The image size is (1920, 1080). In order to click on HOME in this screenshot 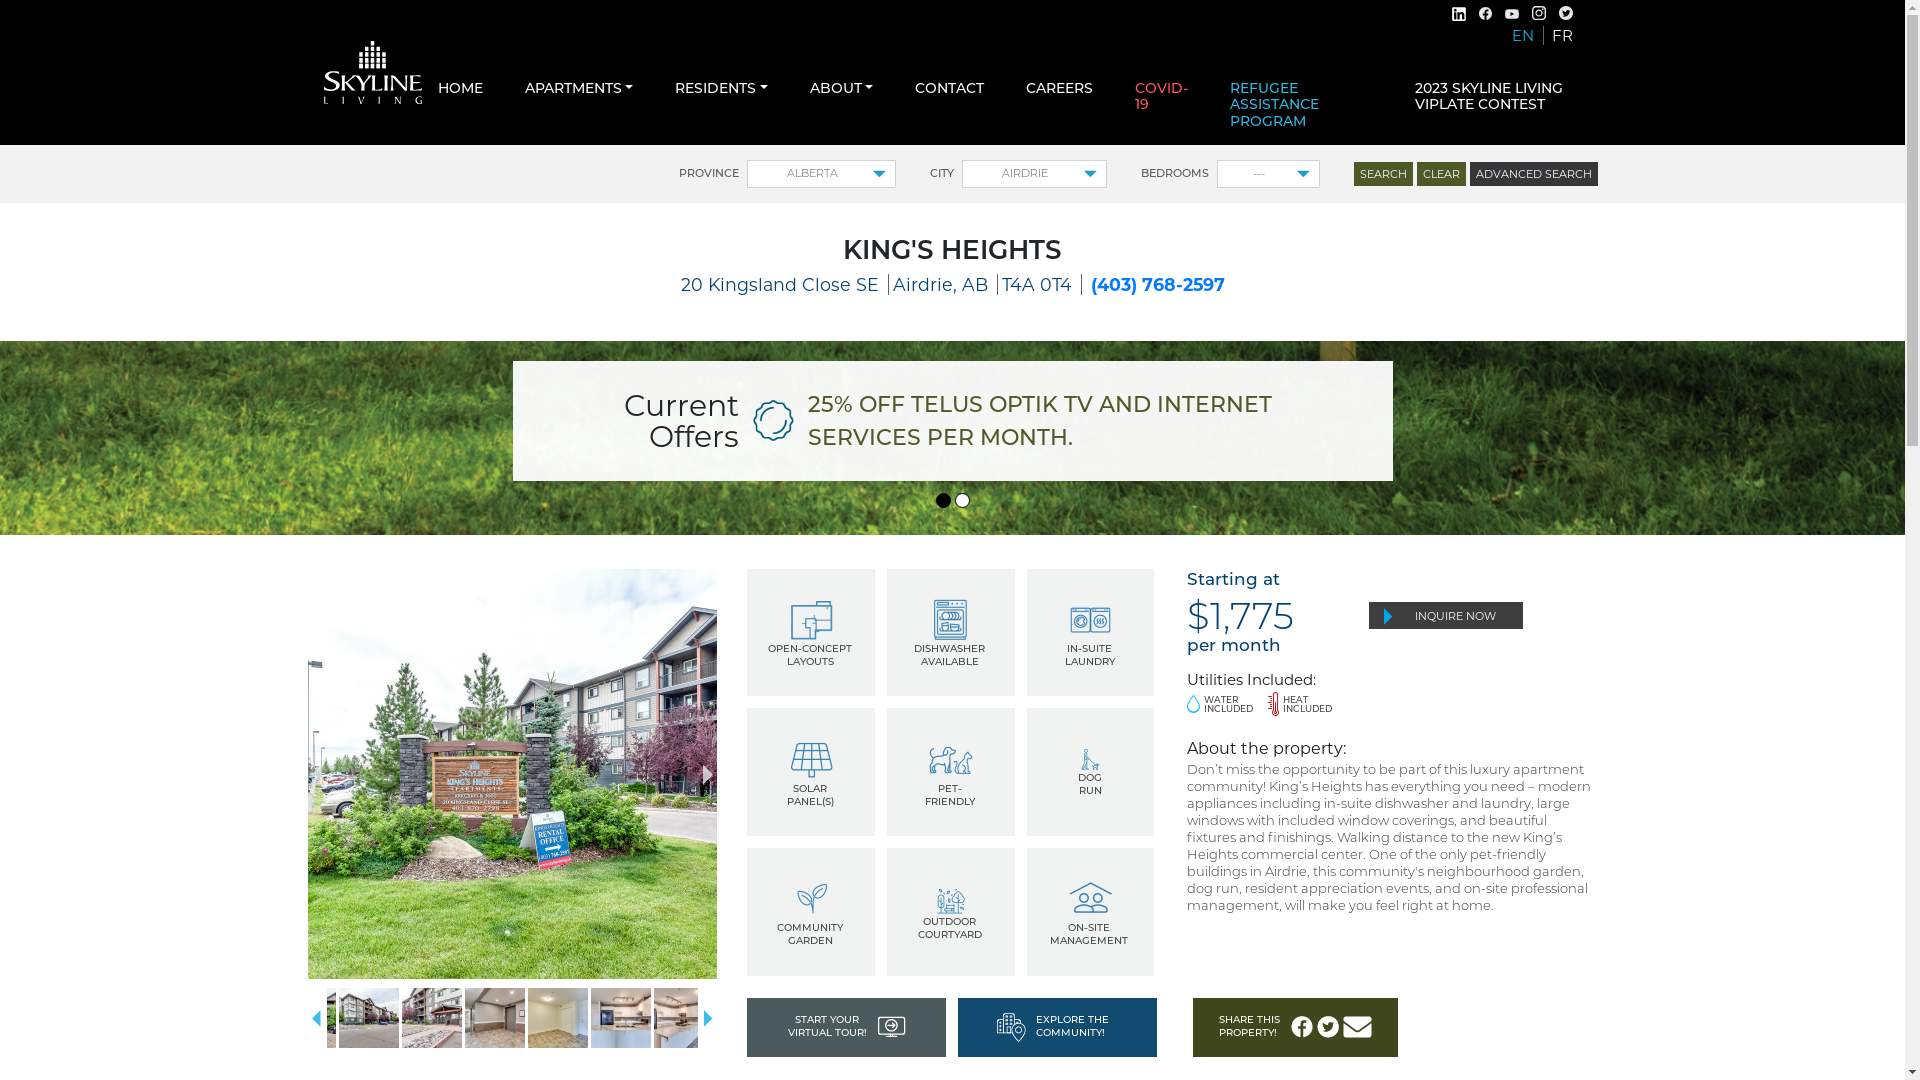, I will do `click(460, 88)`.